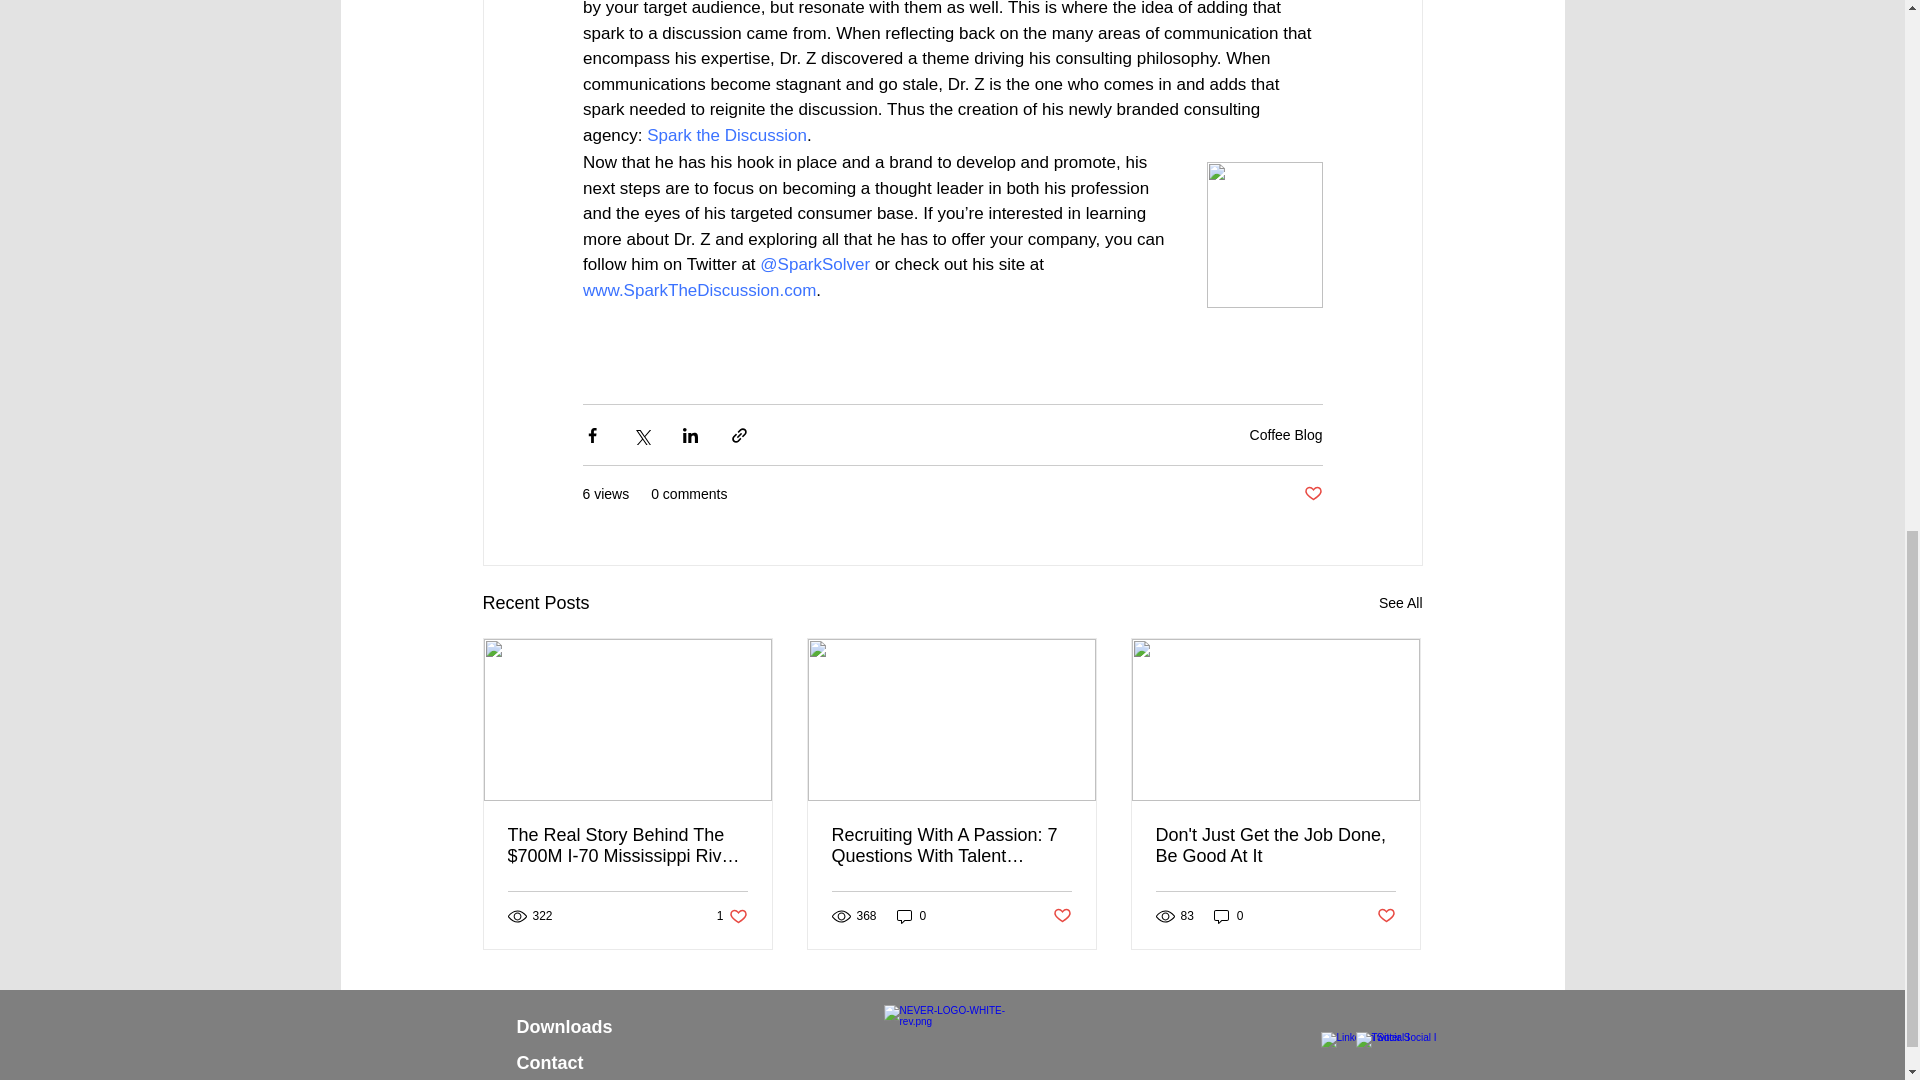 The image size is (1920, 1080). What do you see at coordinates (1400, 602) in the screenshot?
I see `See All` at bounding box center [1400, 602].